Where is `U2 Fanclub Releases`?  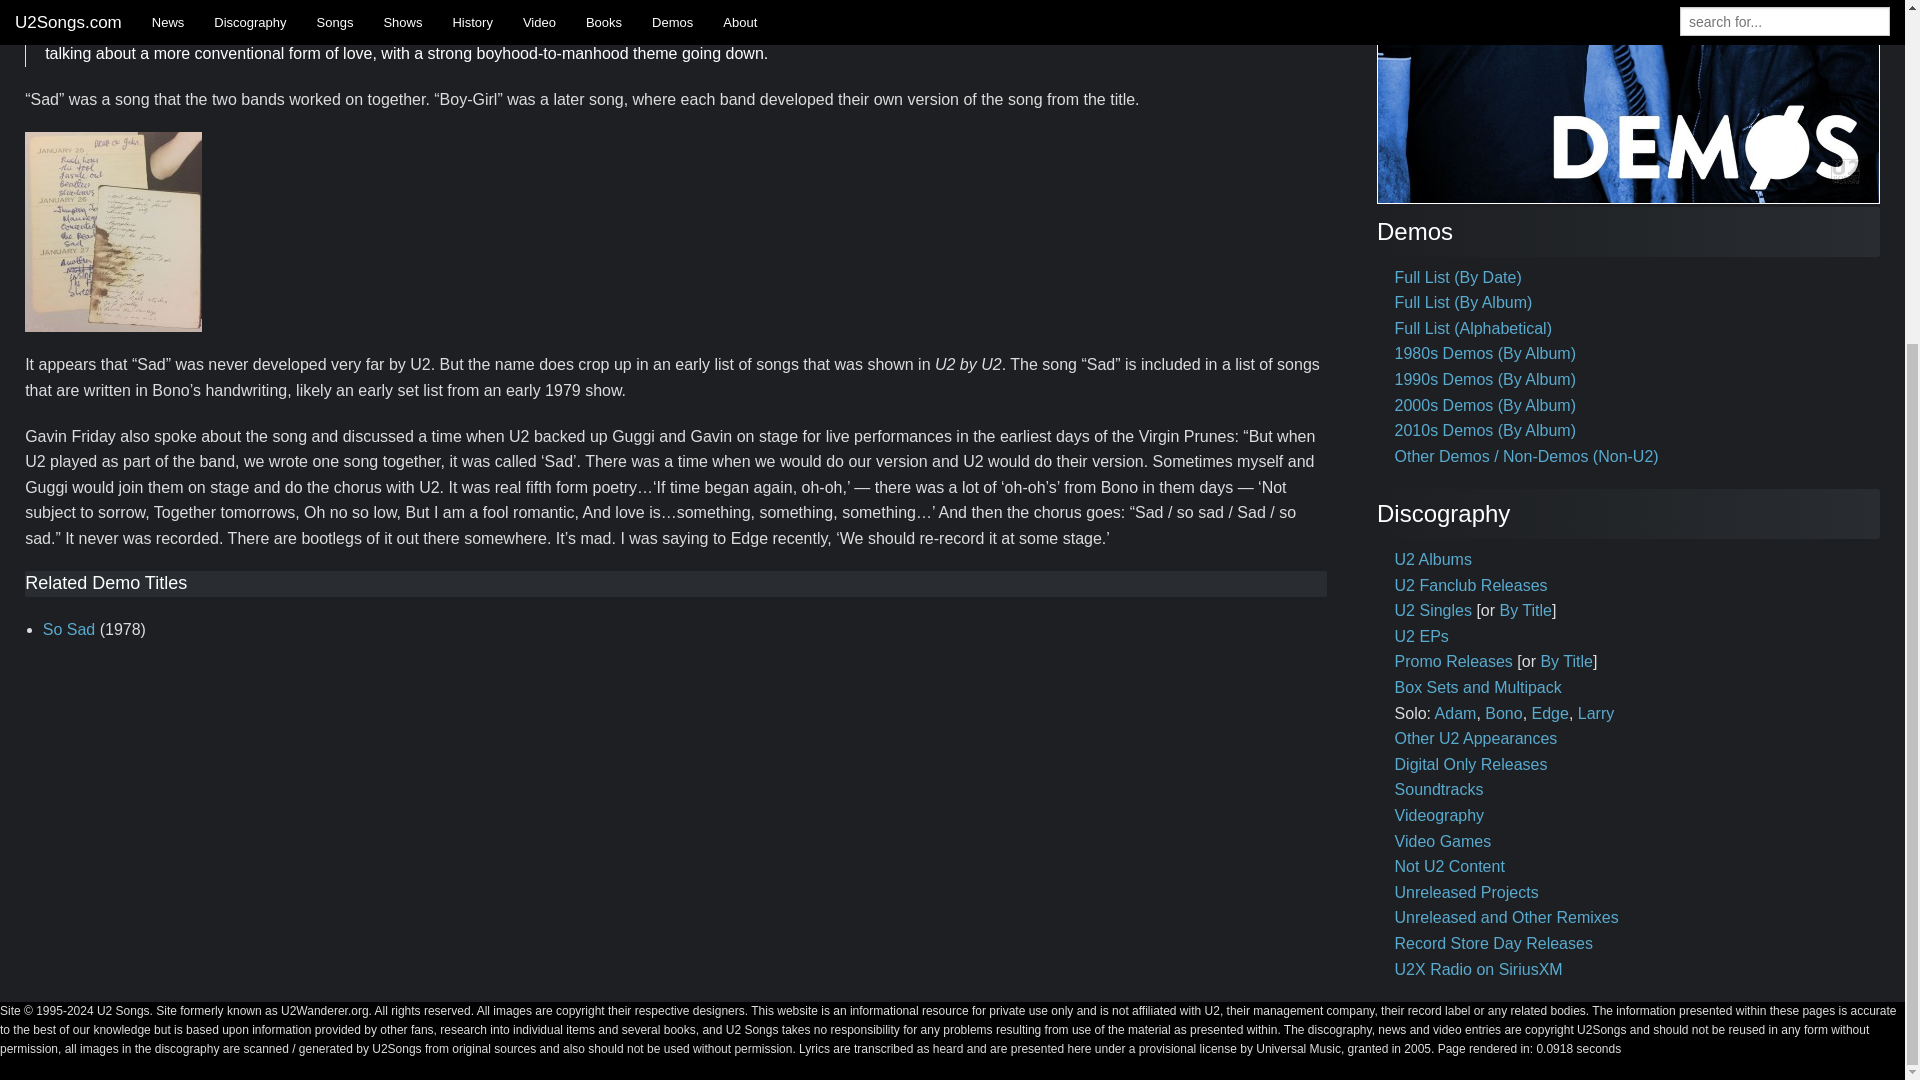
U2 Fanclub Releases is located at coordinates (1471, 585).